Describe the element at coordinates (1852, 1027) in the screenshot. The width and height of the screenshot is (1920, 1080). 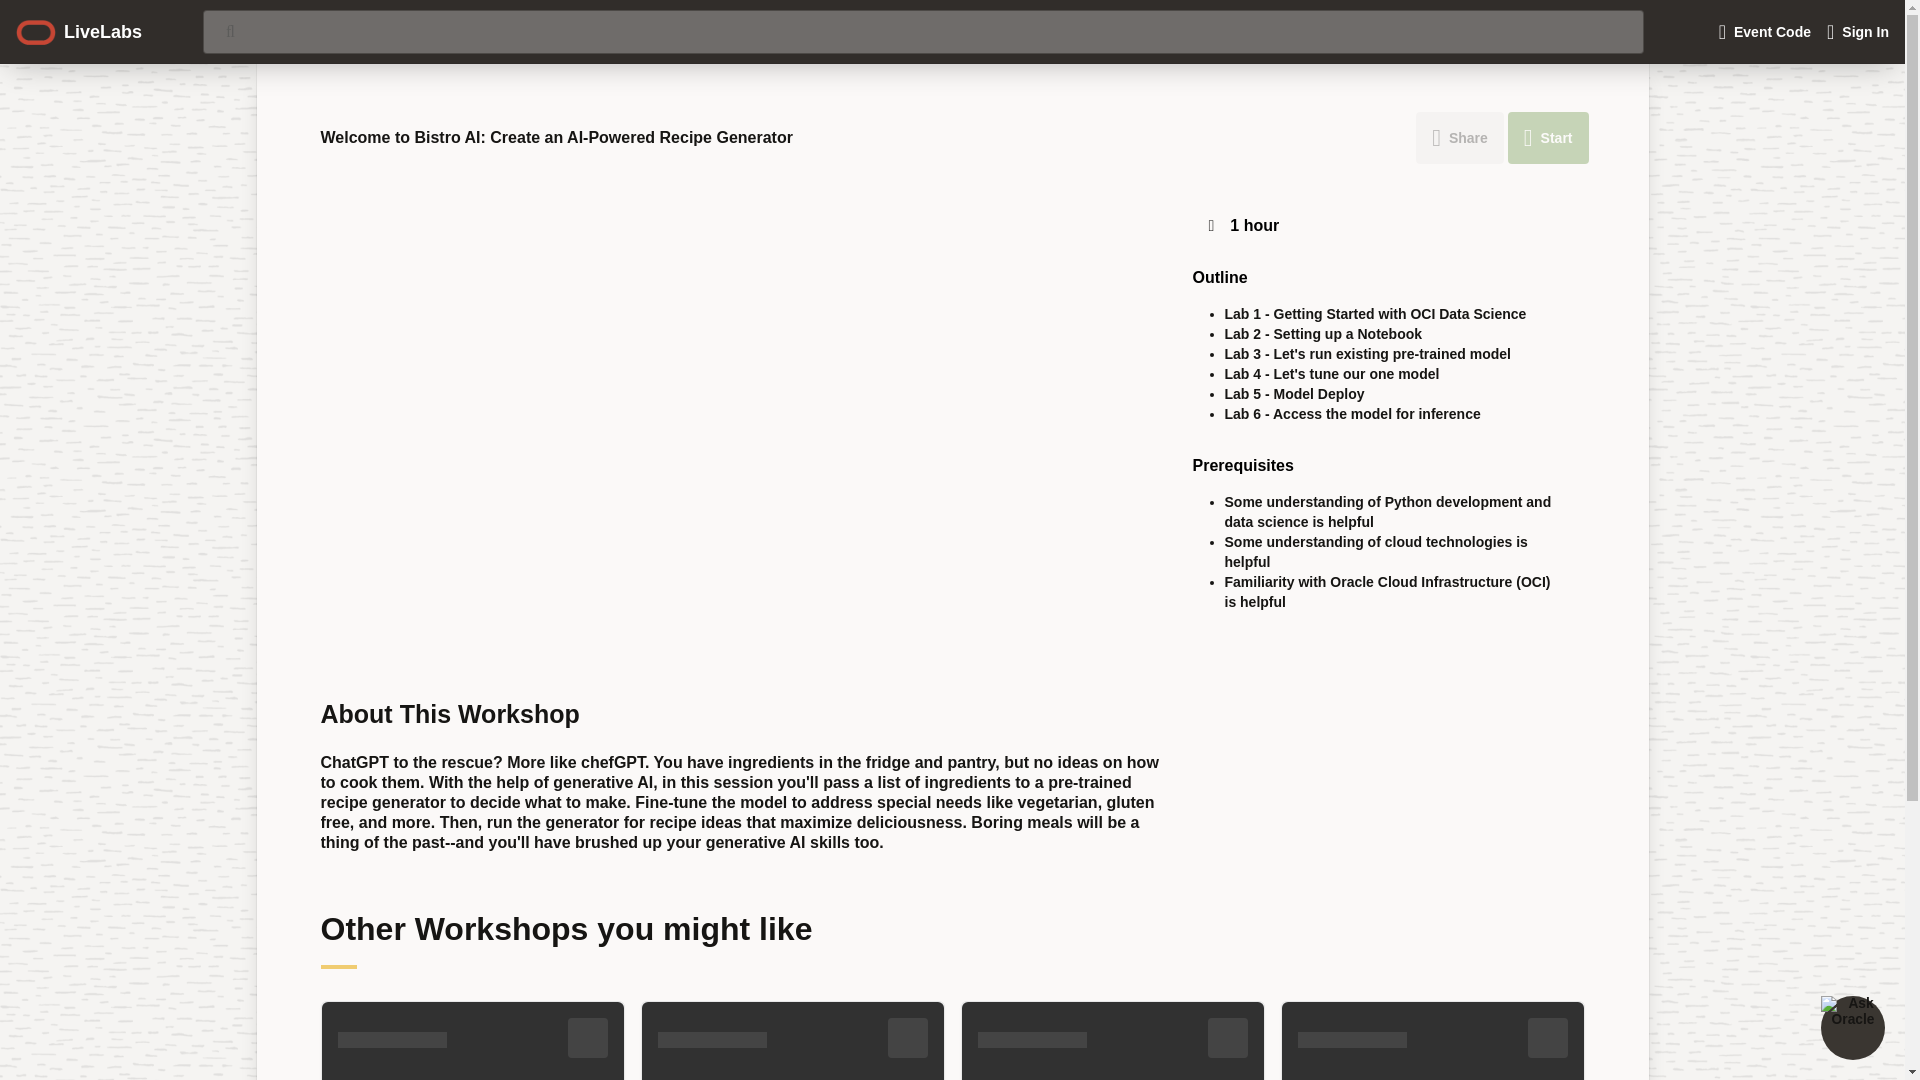
I see `Ask Oracle` at that location.